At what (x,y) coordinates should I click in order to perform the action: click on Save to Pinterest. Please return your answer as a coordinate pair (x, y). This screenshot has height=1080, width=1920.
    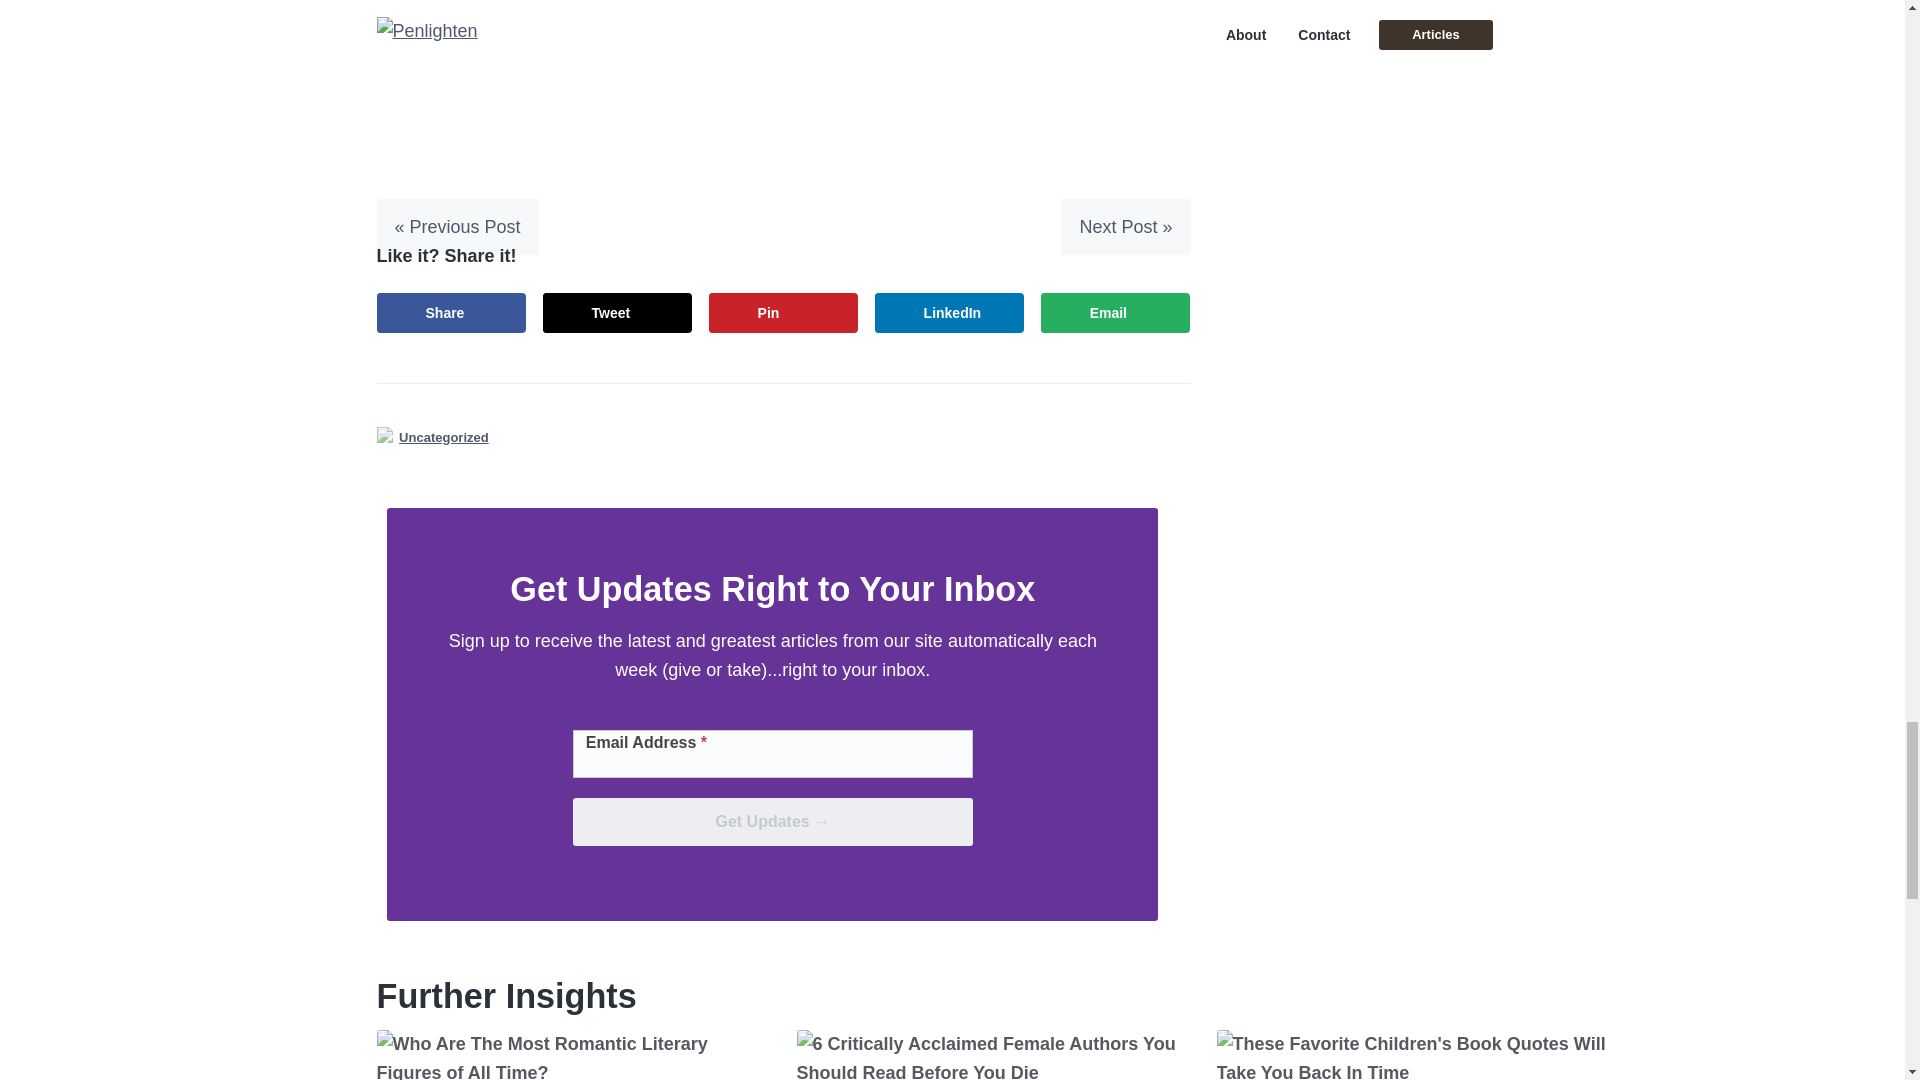
    Looking at the image, I should click on (783, 312).